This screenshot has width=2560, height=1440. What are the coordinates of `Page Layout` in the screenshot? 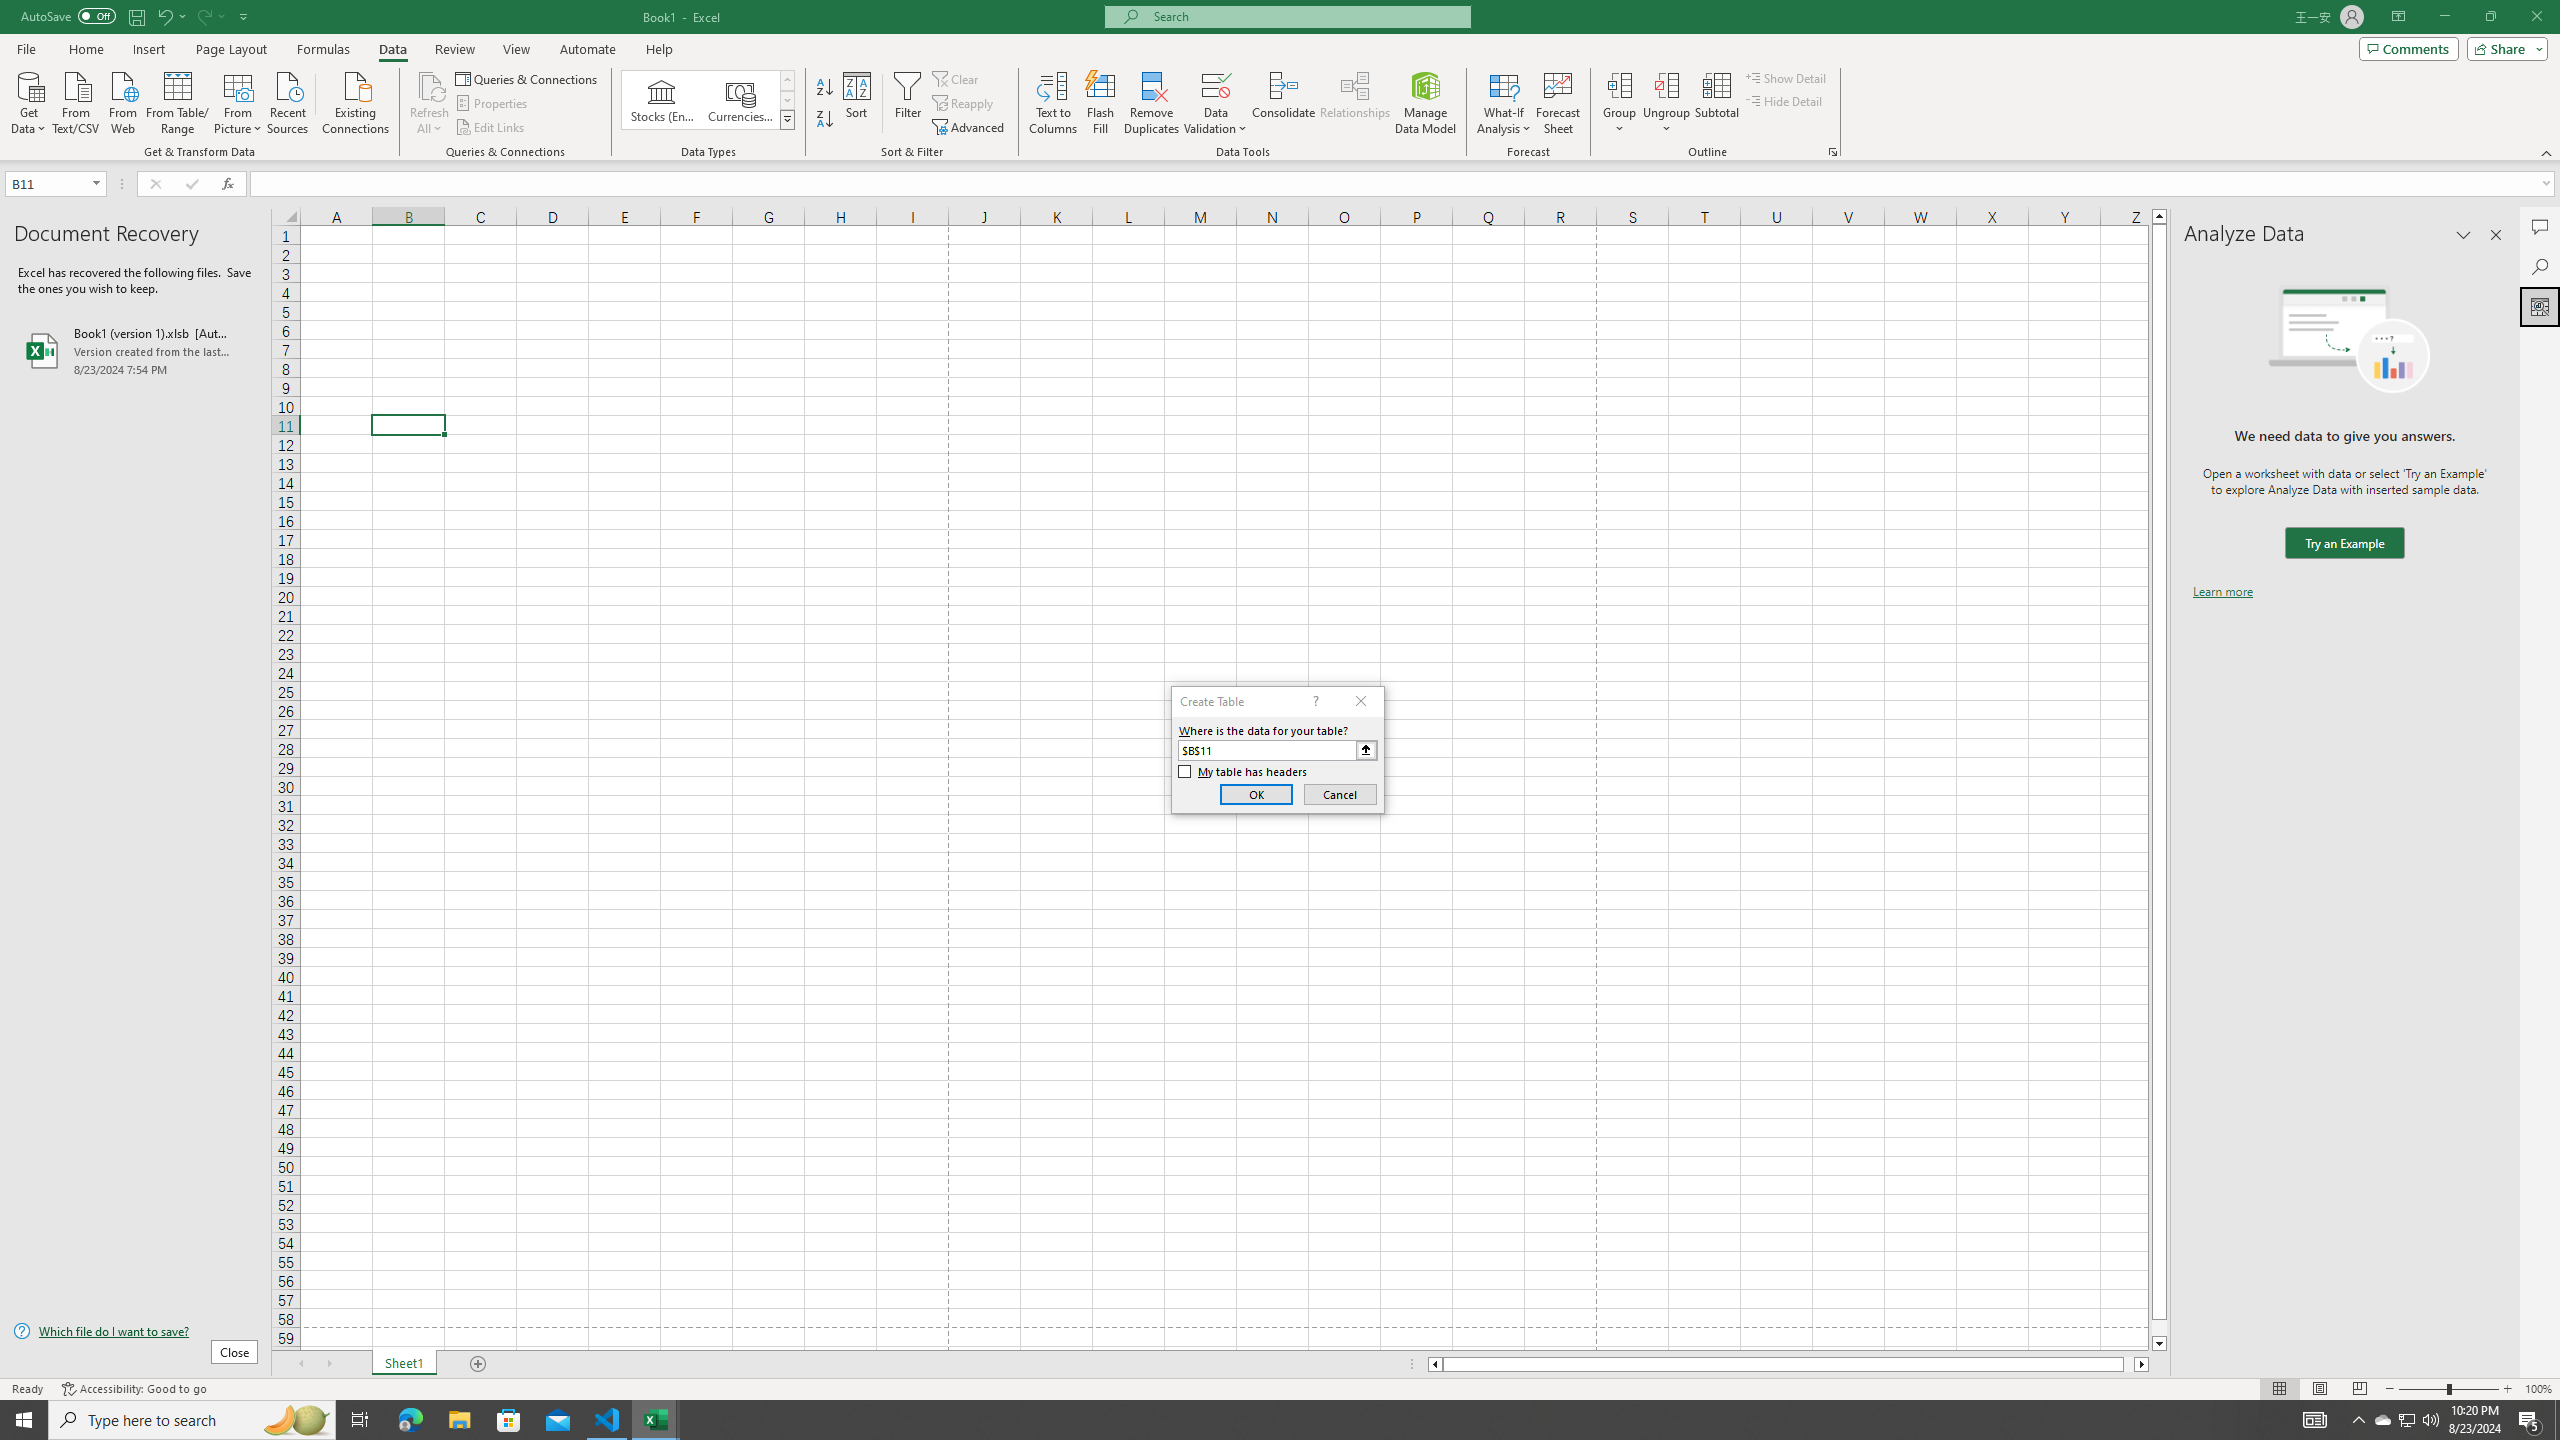 It's located at (2318, 1389).